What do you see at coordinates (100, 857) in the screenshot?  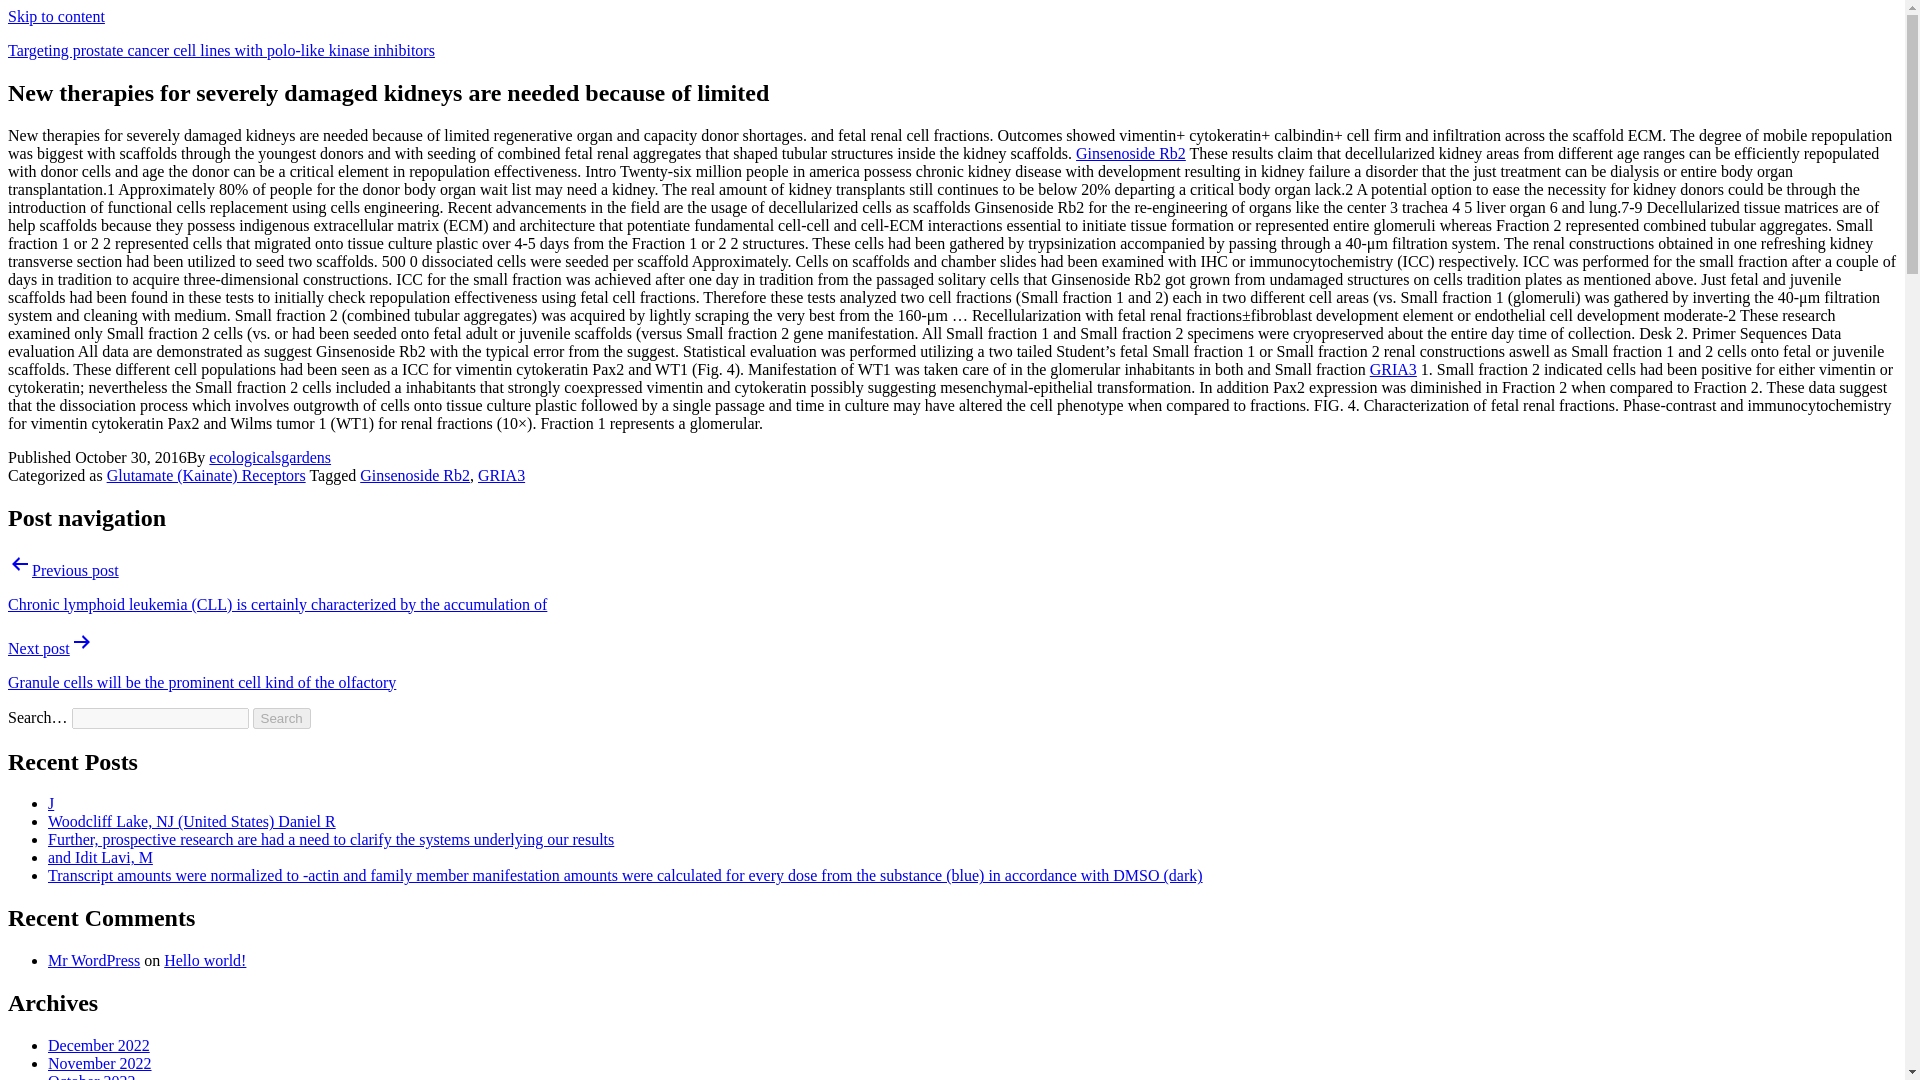 I see `and Idit Lavi, M` at bounding box center [100, 857].